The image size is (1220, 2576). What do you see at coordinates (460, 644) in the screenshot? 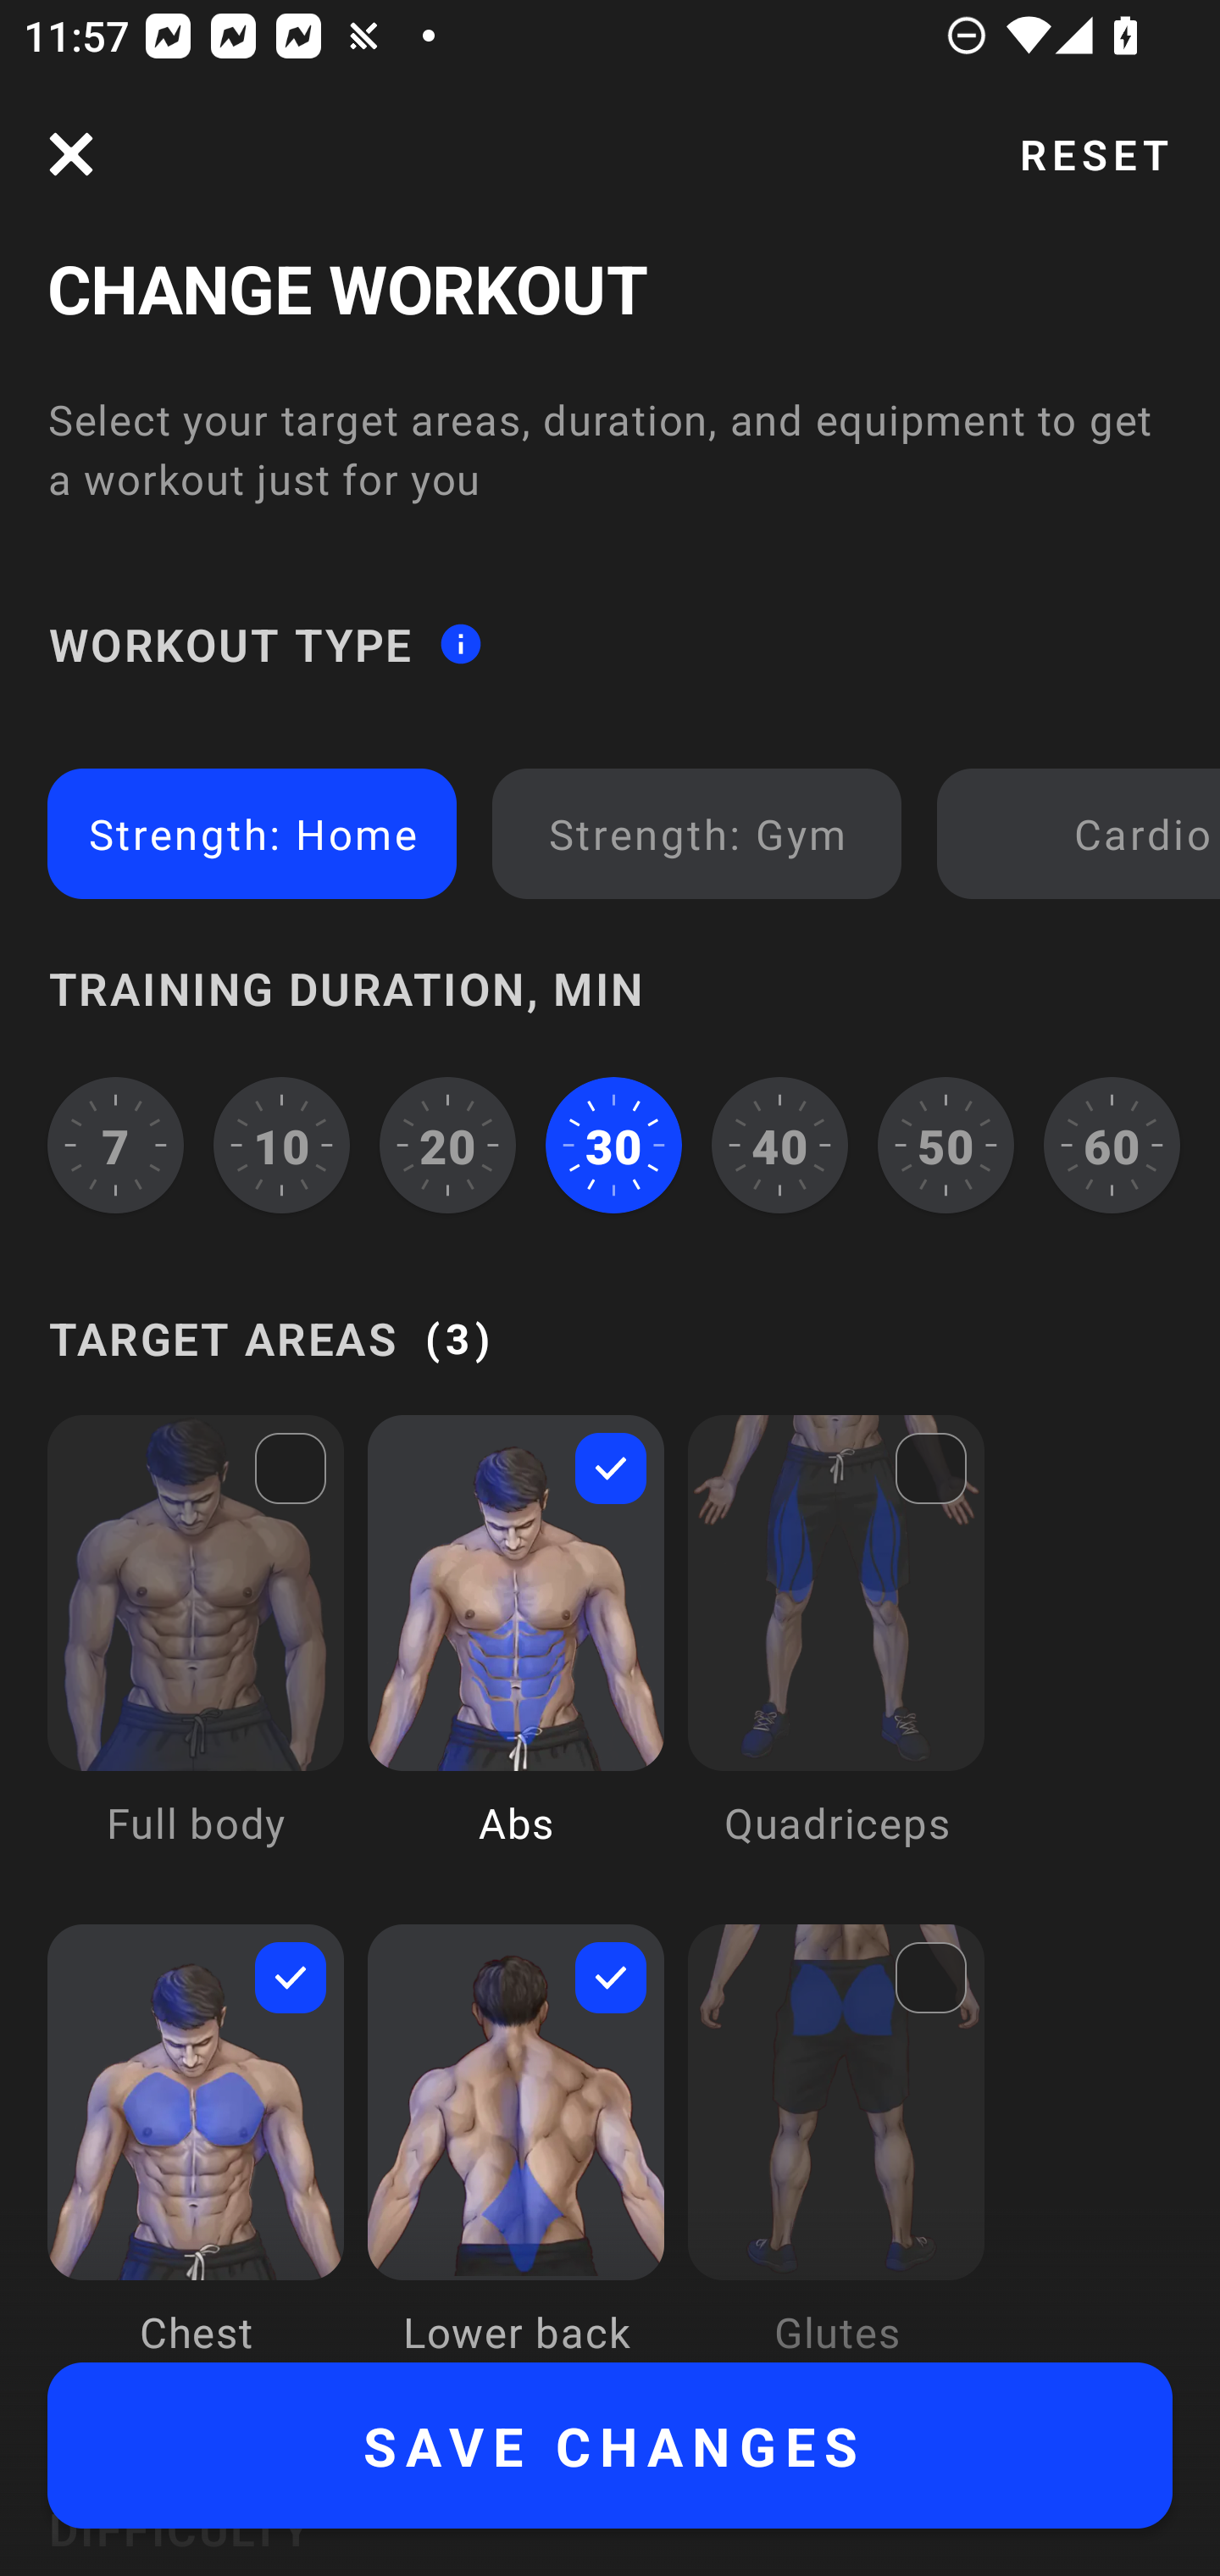
I see `Workout type information button` at bounding box center [460, 644].